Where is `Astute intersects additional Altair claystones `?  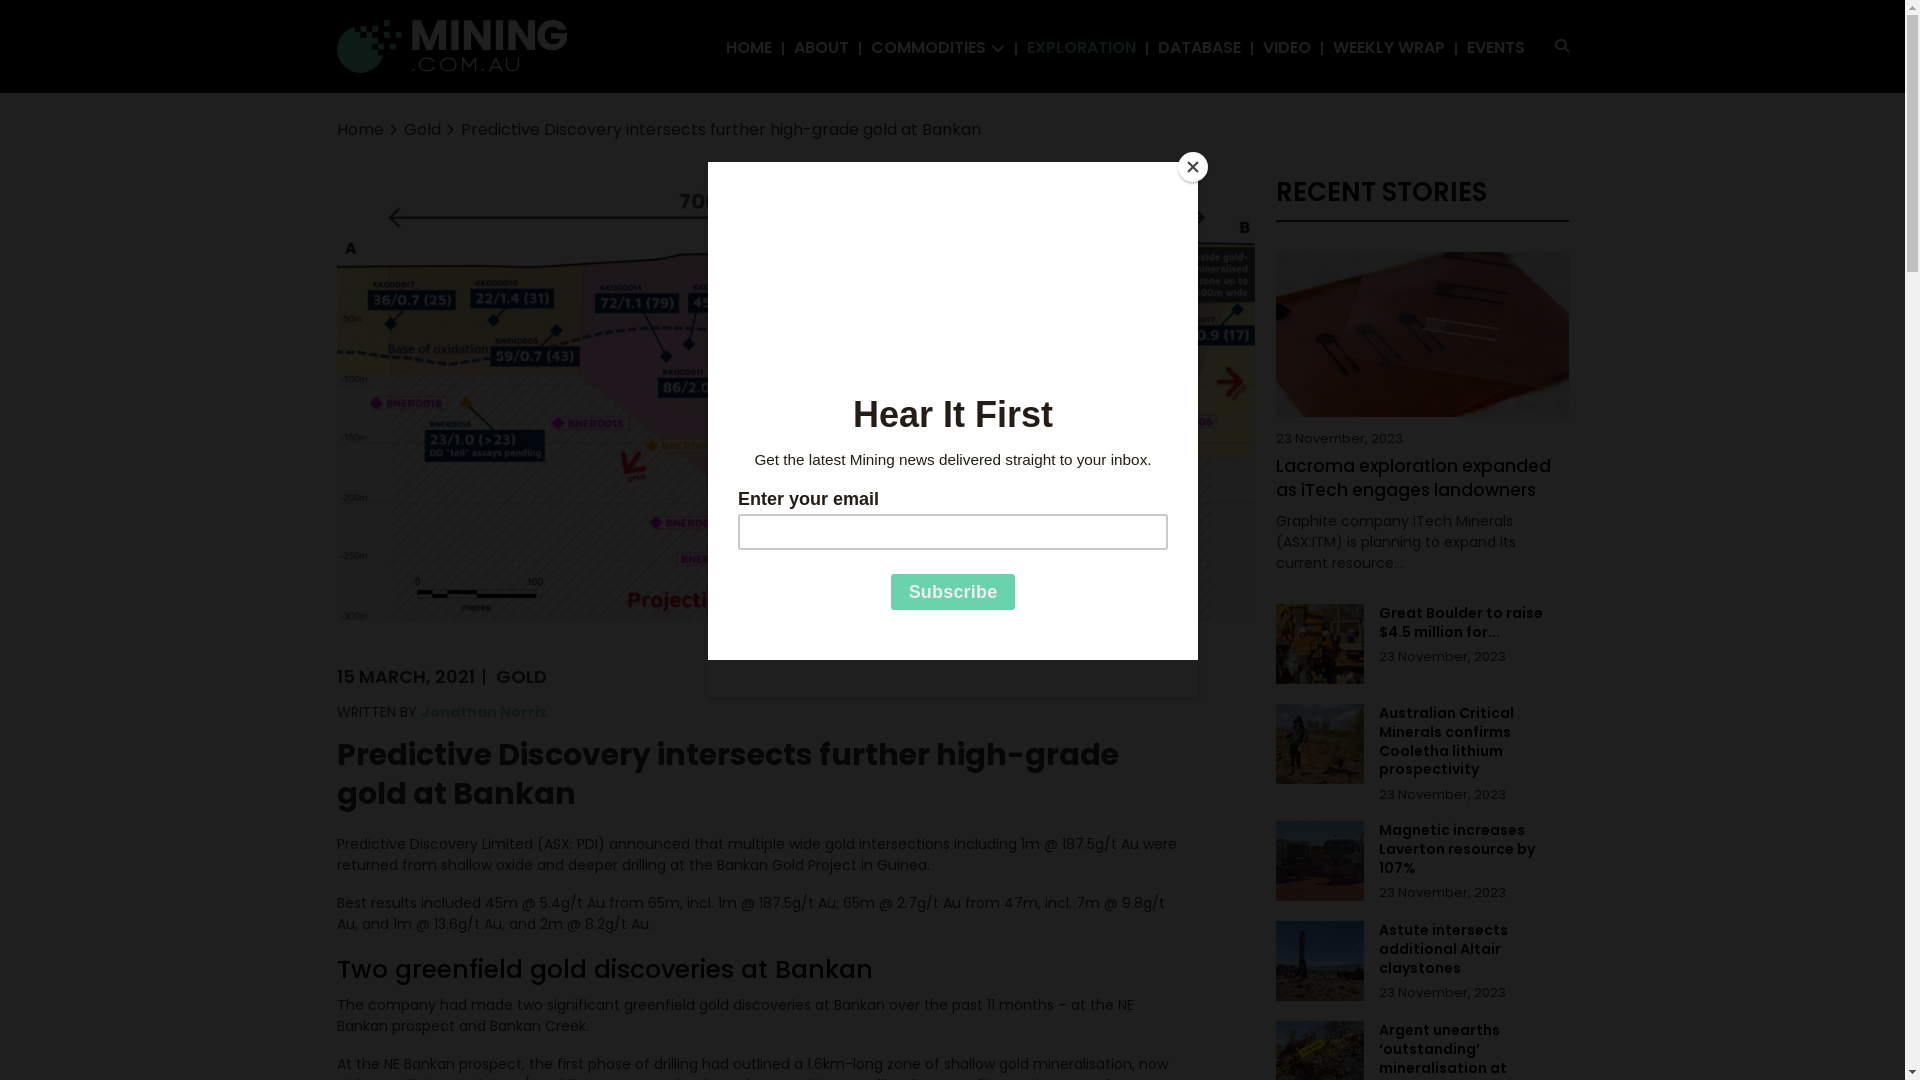 Astute intersects additional Altair claystones  is located at coordinates (1474, 950).